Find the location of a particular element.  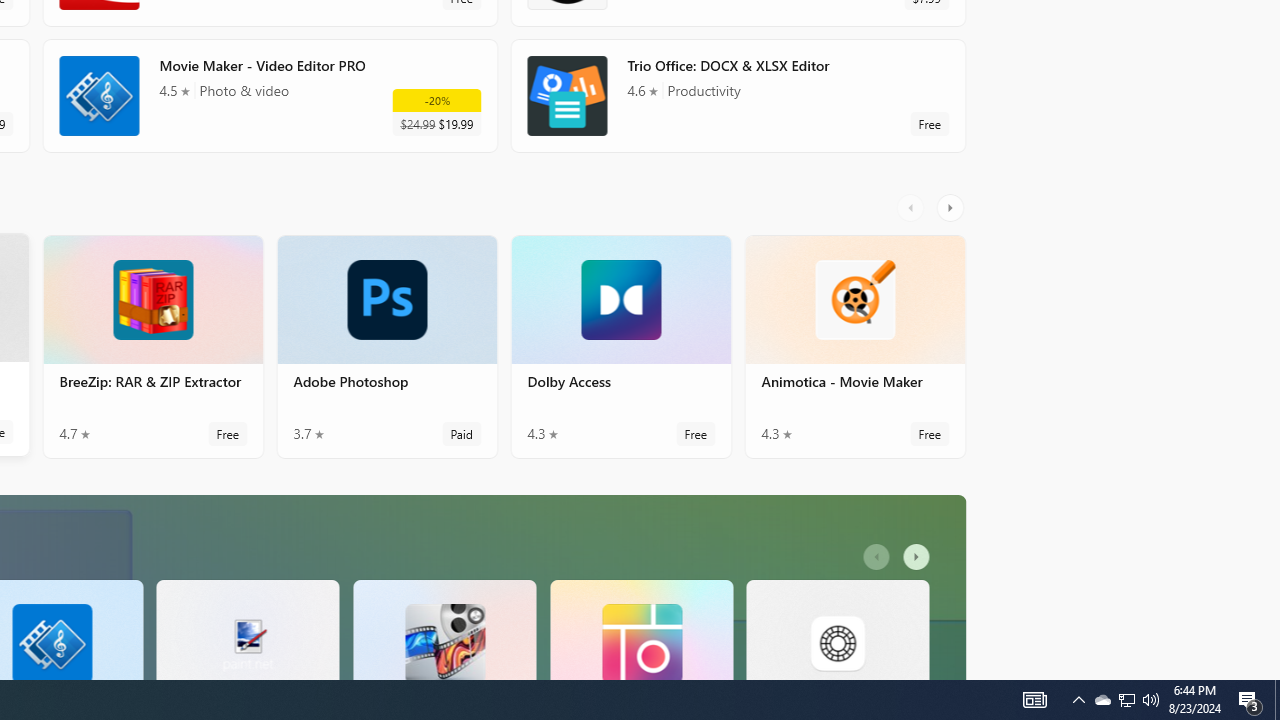

Discord. Average rating of 4.2 out of five stars. Free   is located at coordinates (270, 80).